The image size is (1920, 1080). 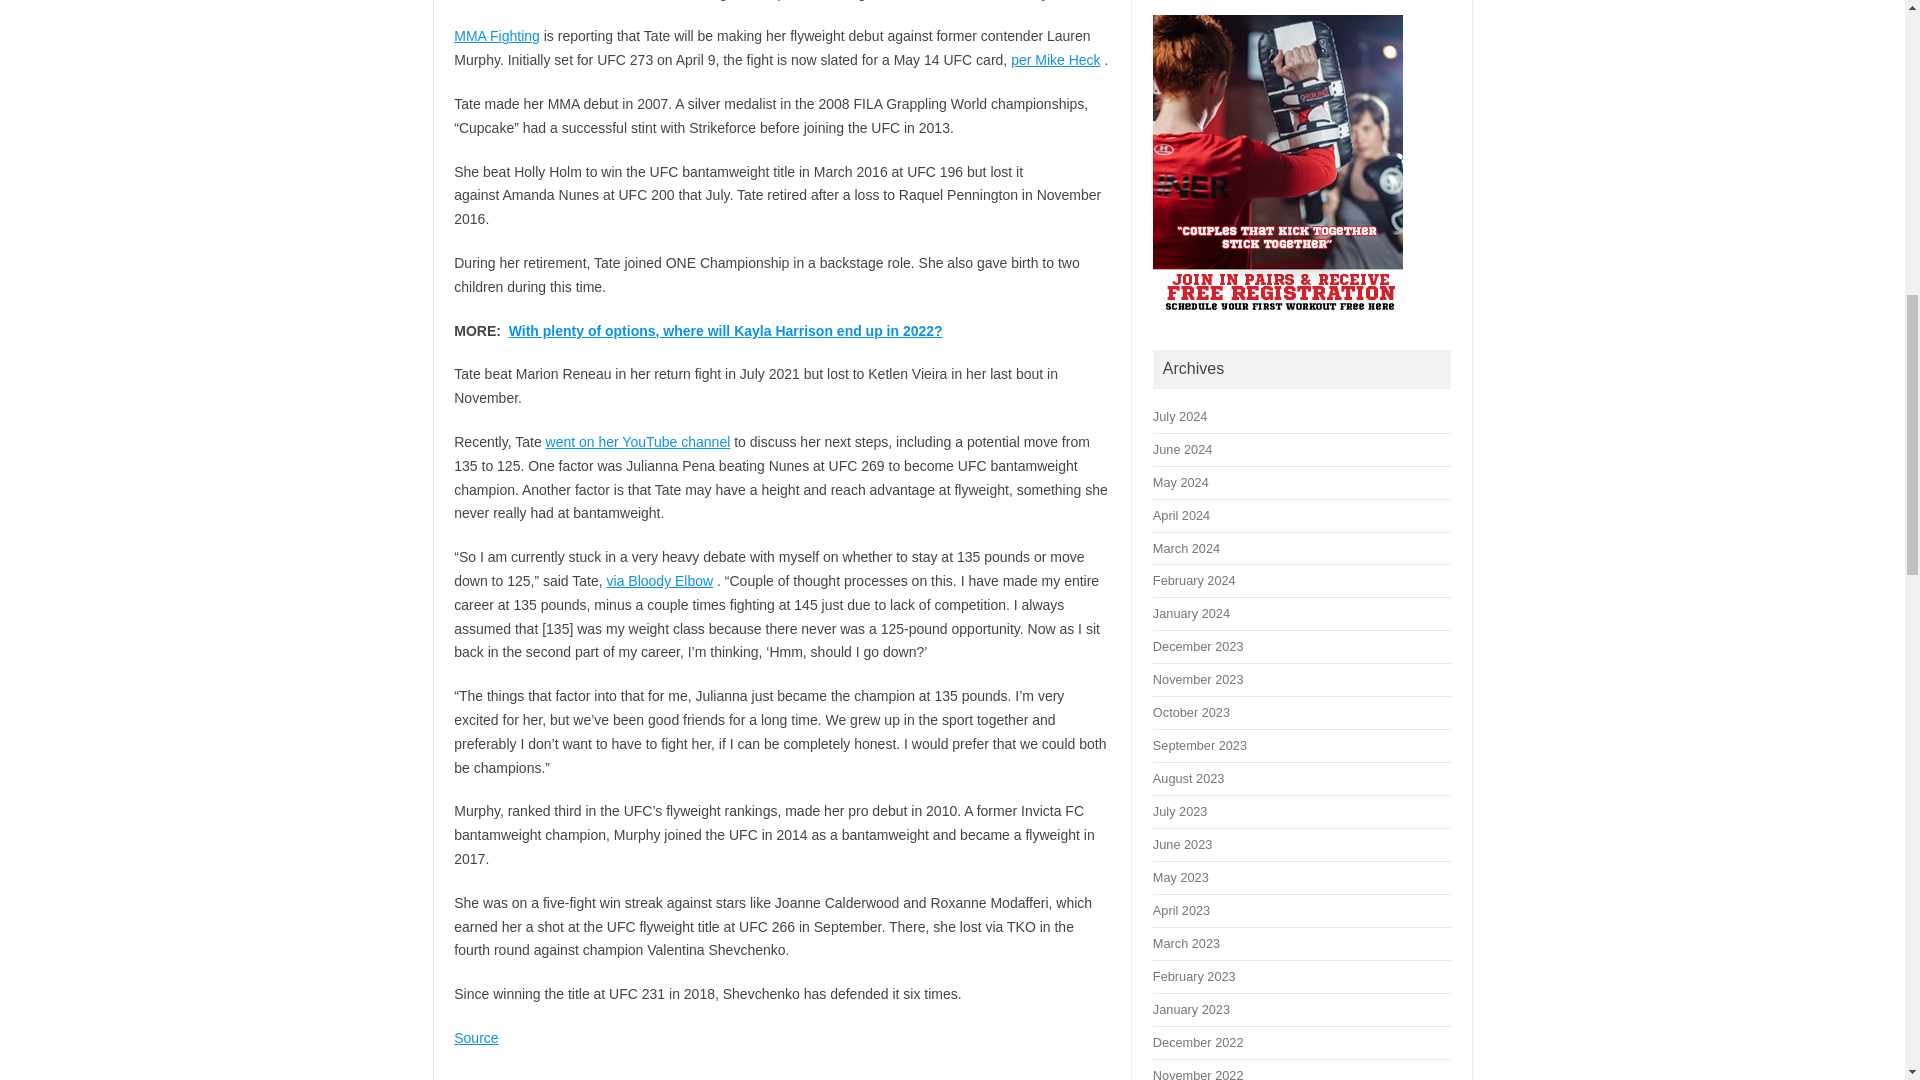 What do you see at coordinates (638, 442) in the screenshot?
I see `went on her YouTube channel` at bounding box center [638, 442].